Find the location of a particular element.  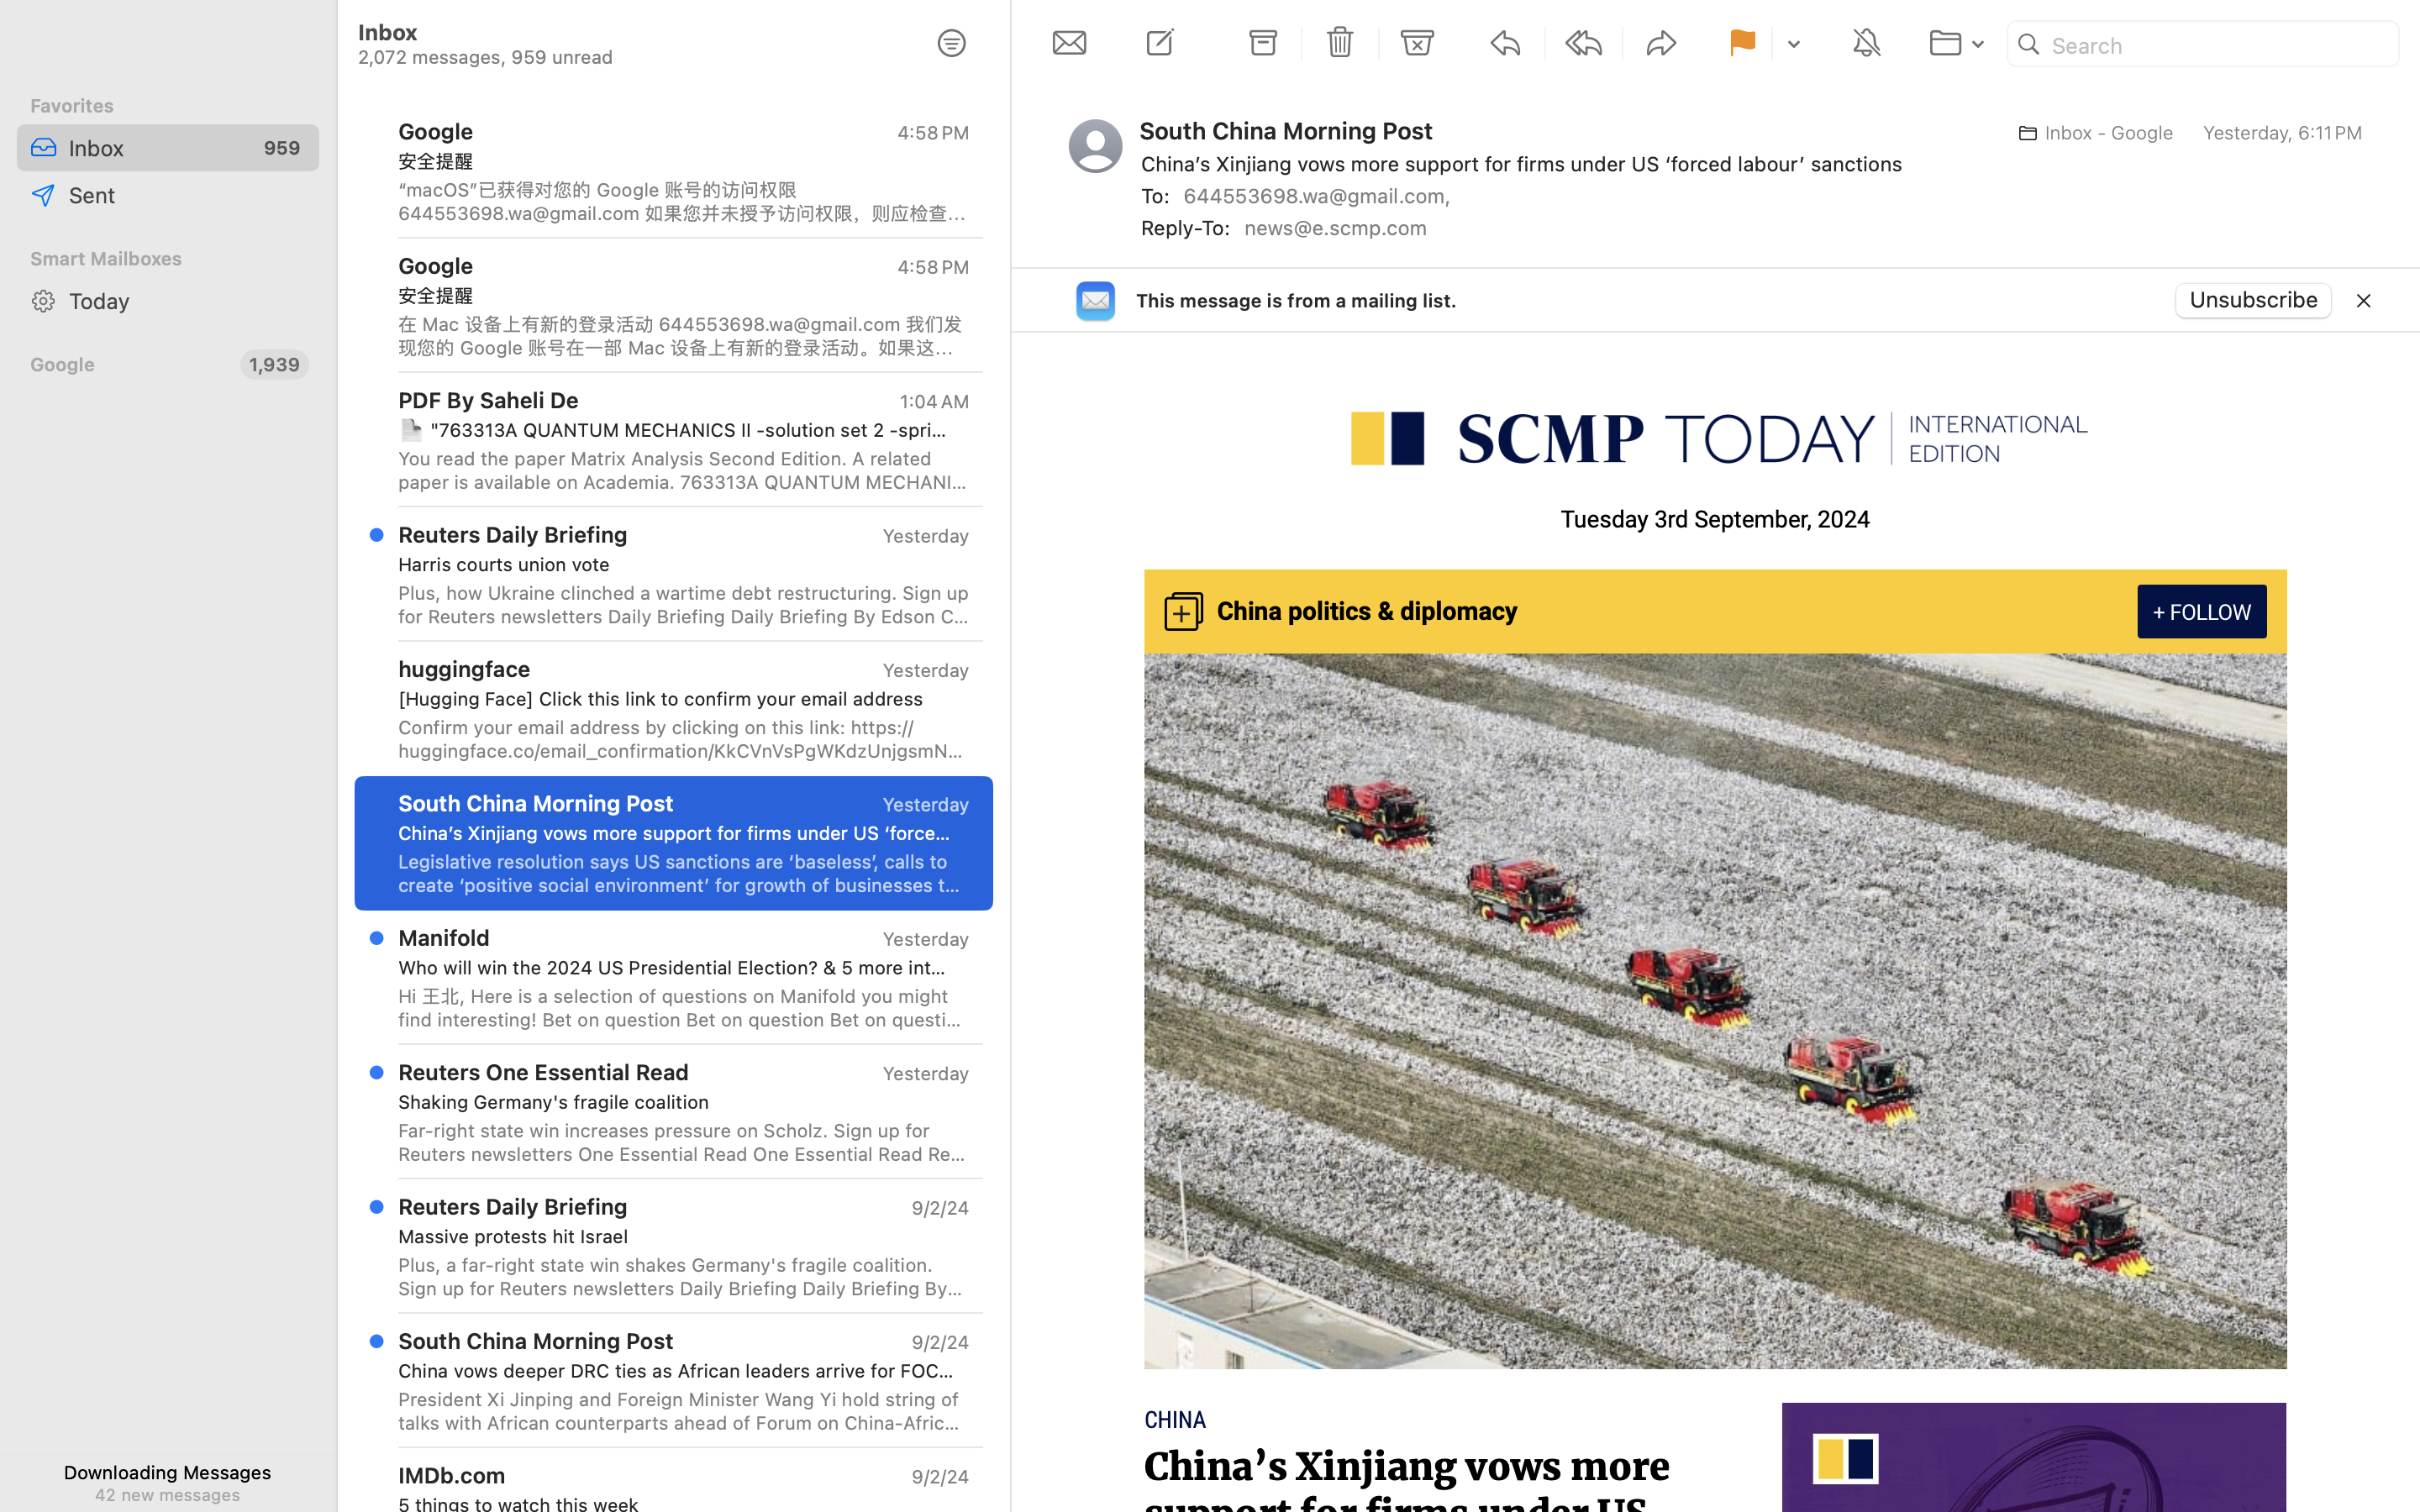

0.0 is located at coordinates (2410, 272).